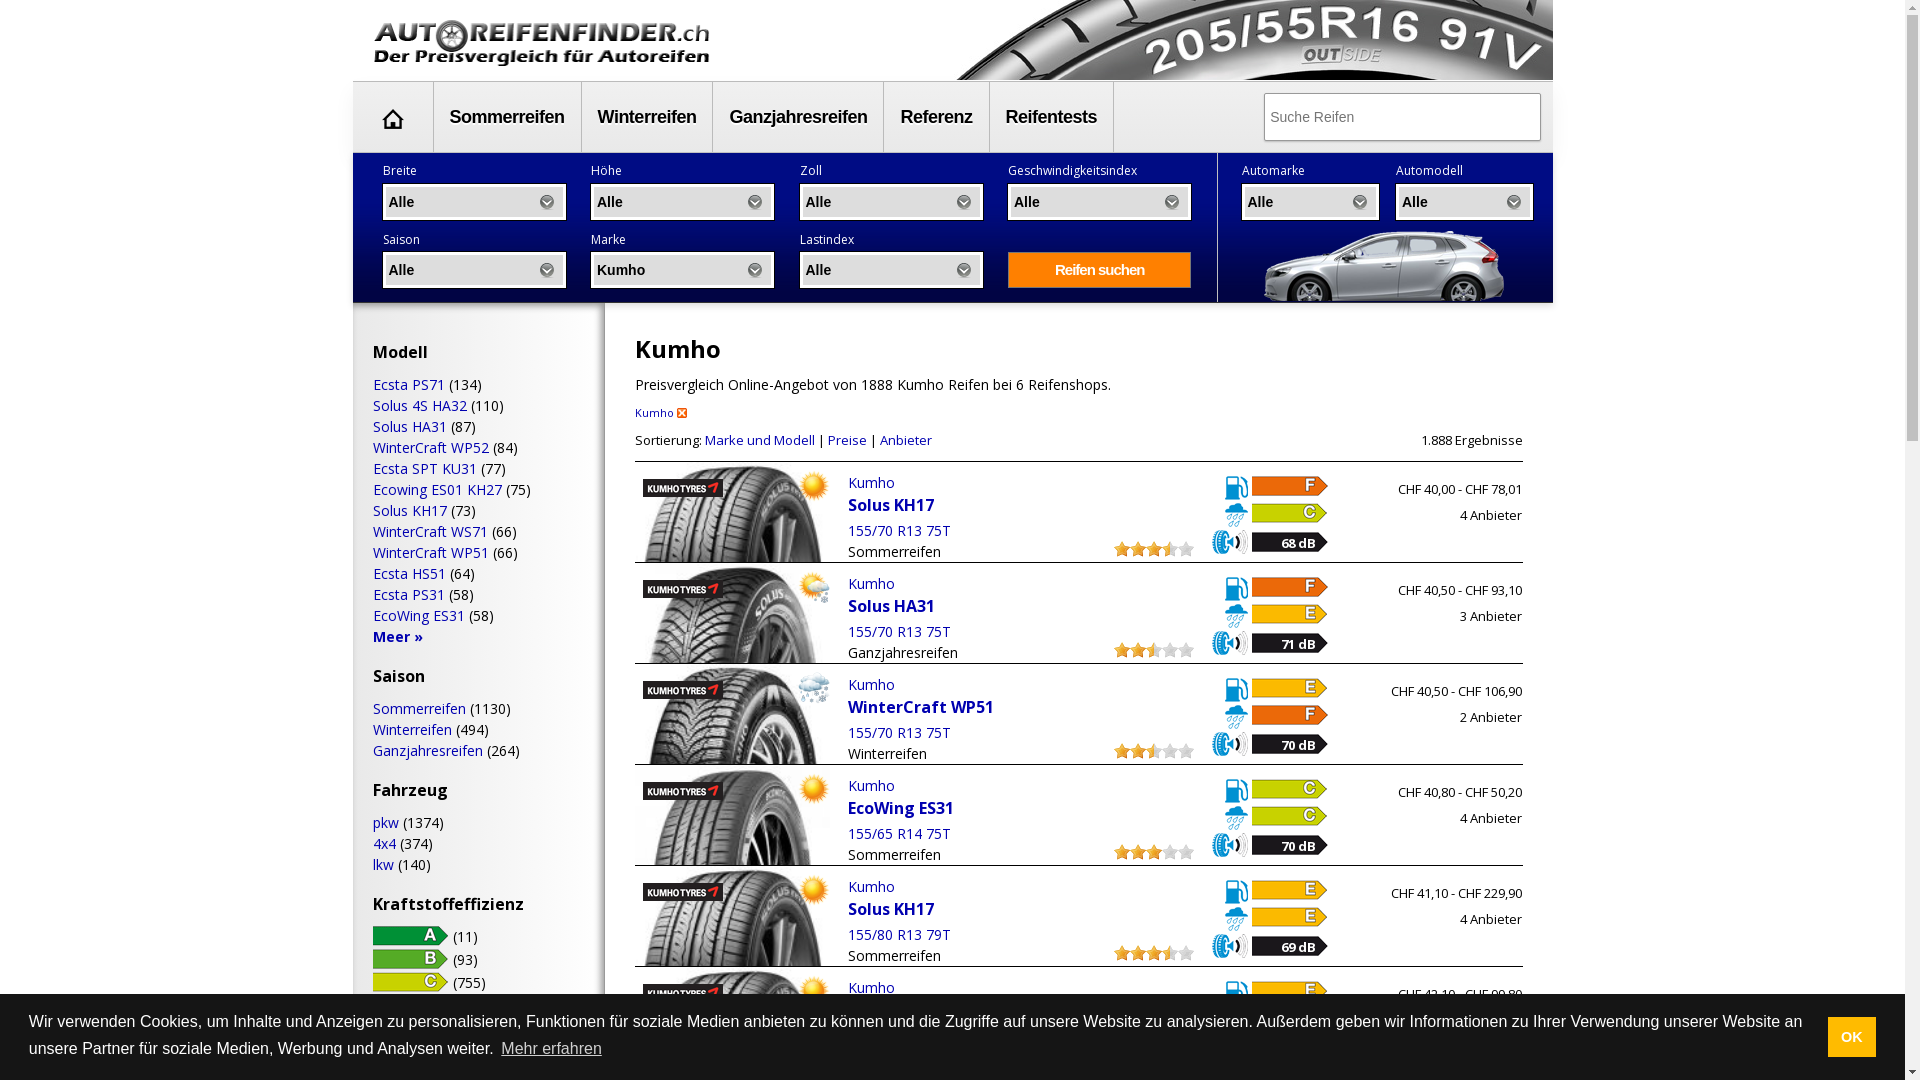  Describe the element at coordinates (418, 708) in the screenshot. I see `Sommerreifen` at that location.